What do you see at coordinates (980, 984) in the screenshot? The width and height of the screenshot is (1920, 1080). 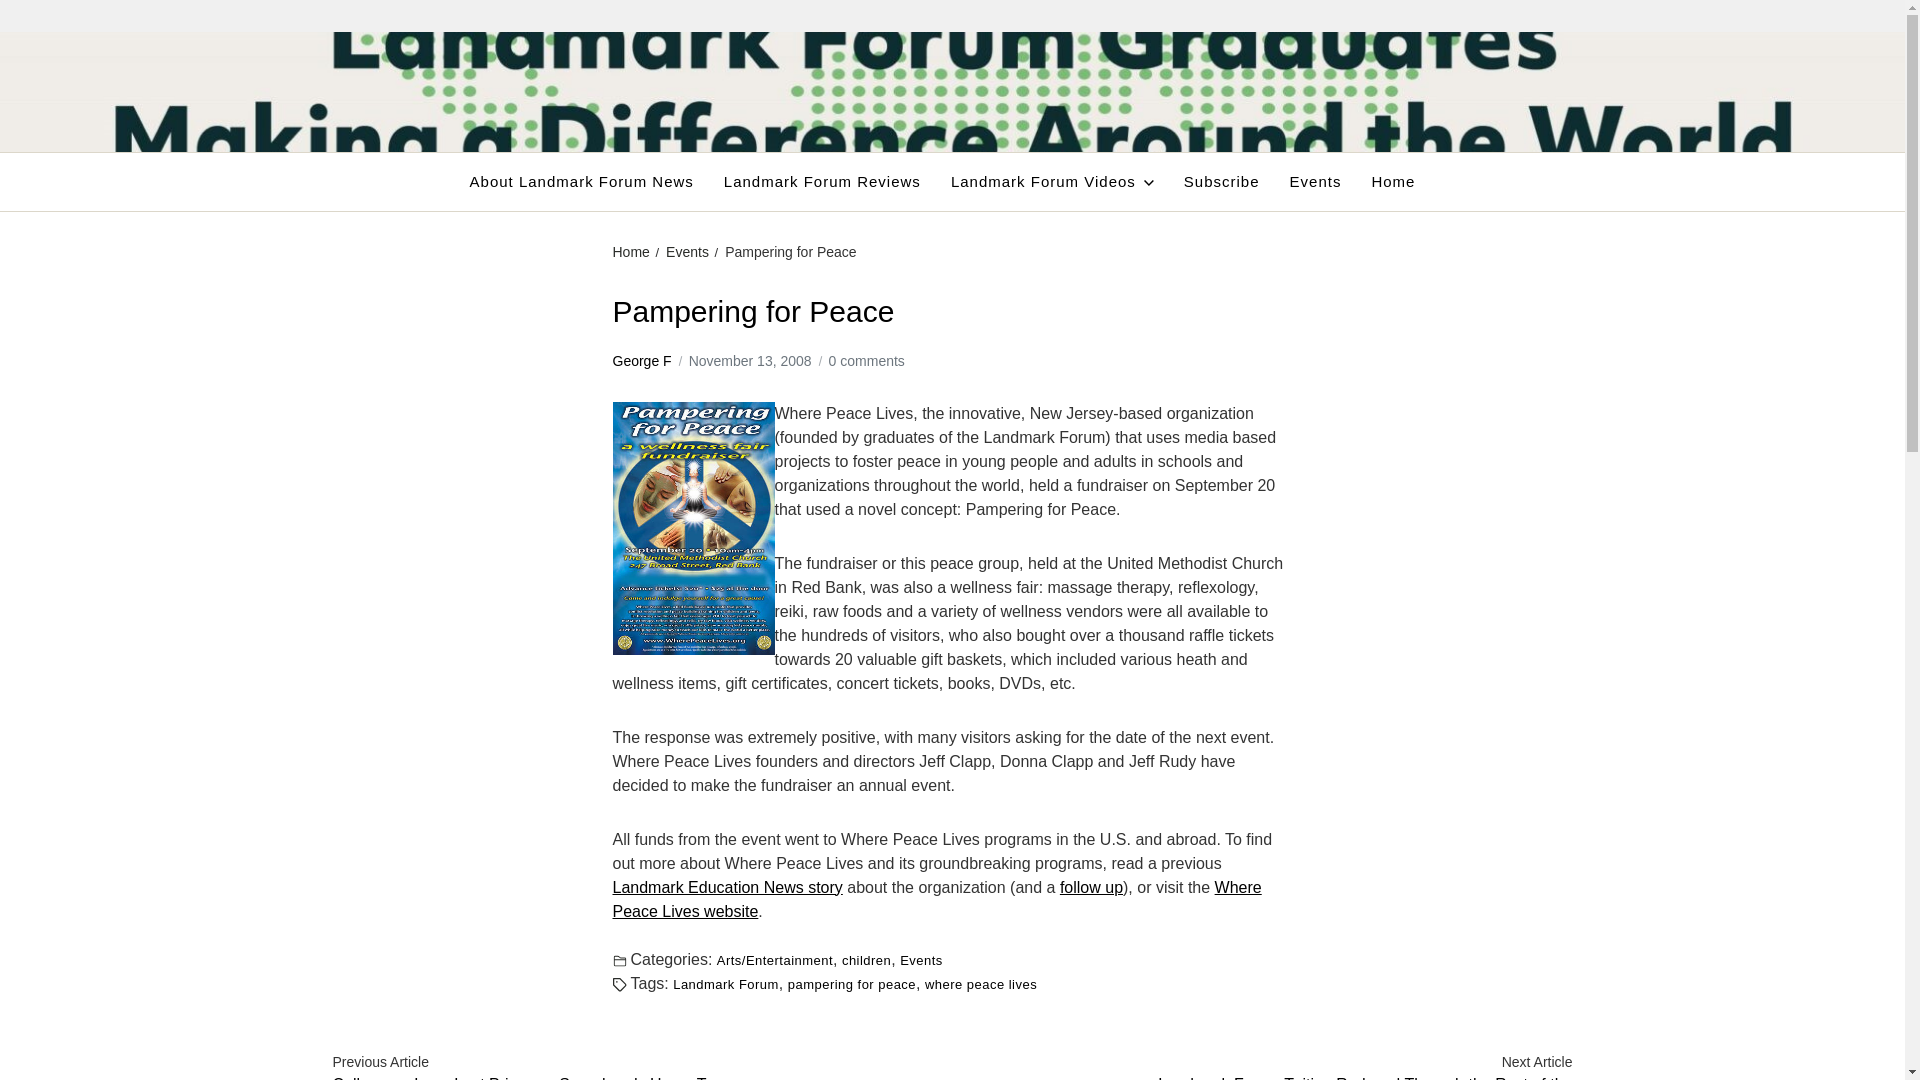 I see `where peace lives` at bounding box center [980, 984].